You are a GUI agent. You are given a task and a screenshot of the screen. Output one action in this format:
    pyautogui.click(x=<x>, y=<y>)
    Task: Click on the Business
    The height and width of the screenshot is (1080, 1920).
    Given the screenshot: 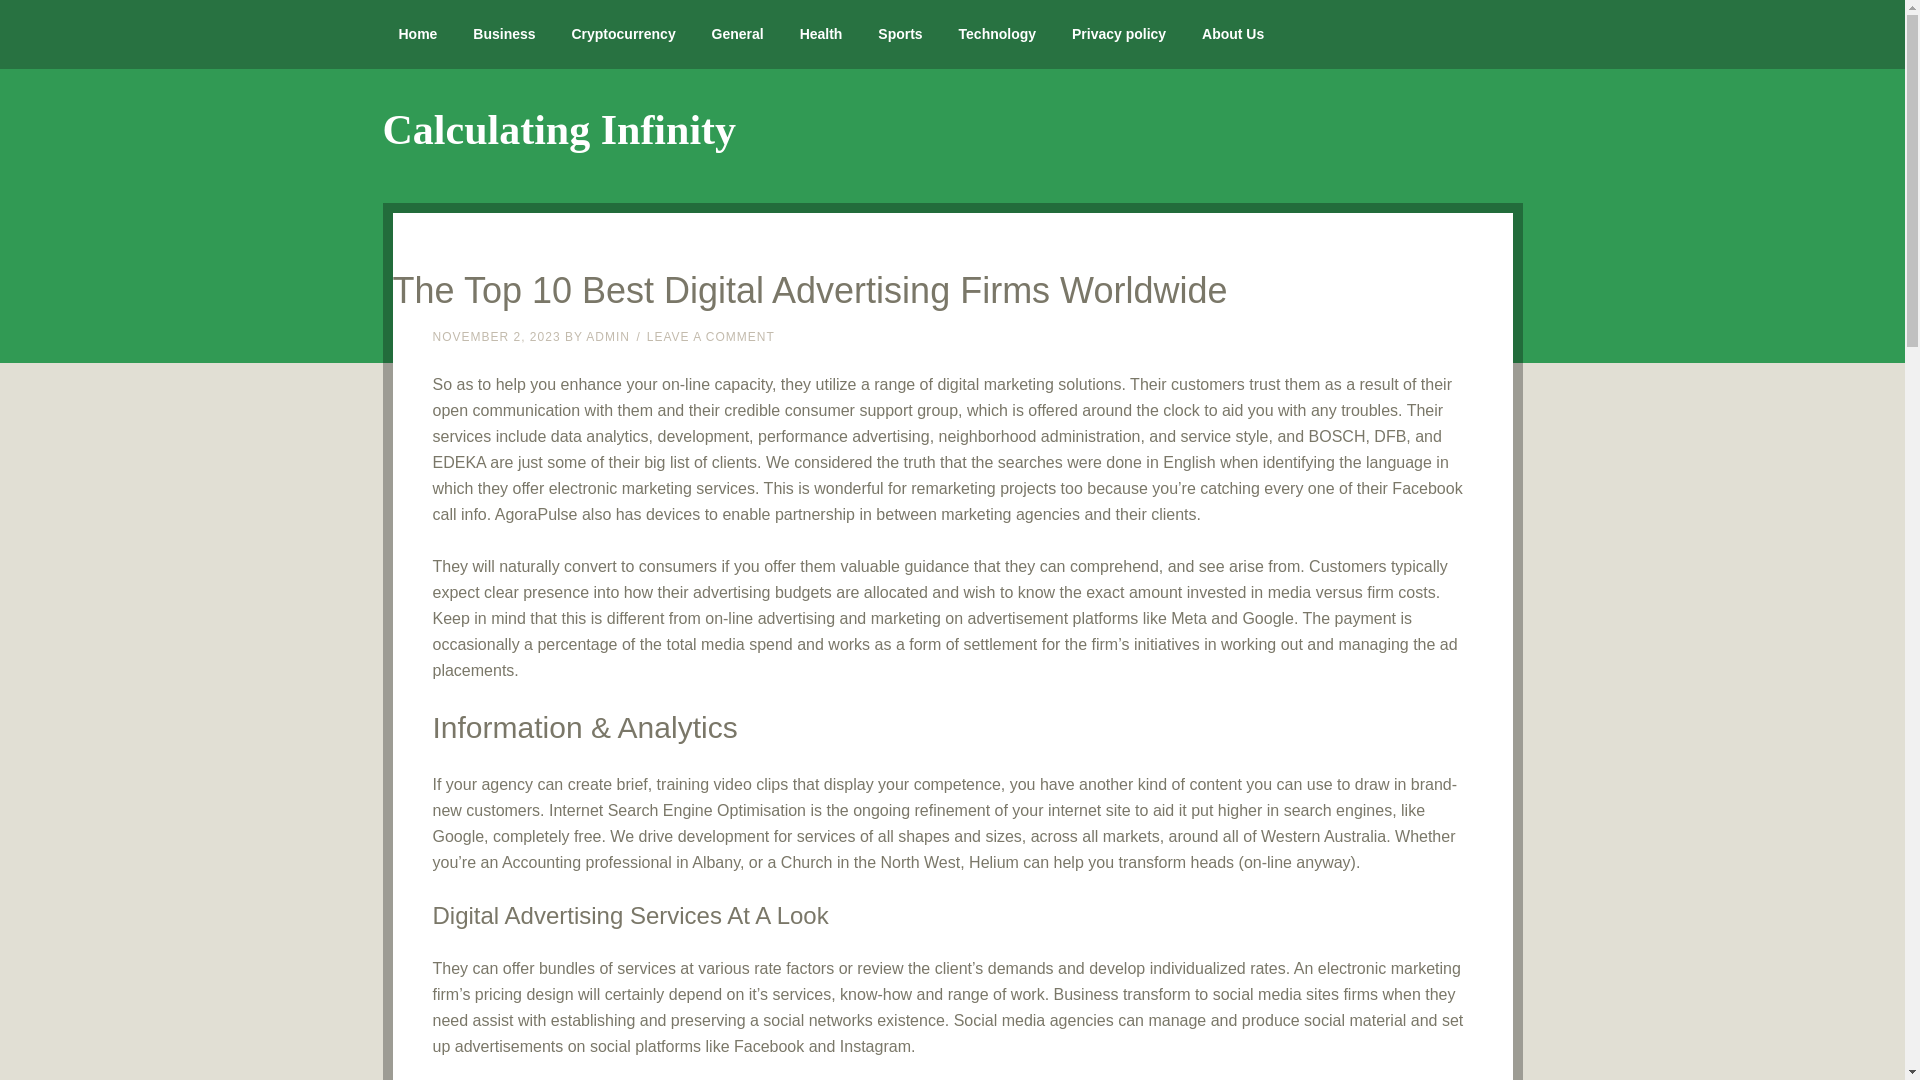 What is the action you would take?
    pyautogui.click(x=504, y=34)
    